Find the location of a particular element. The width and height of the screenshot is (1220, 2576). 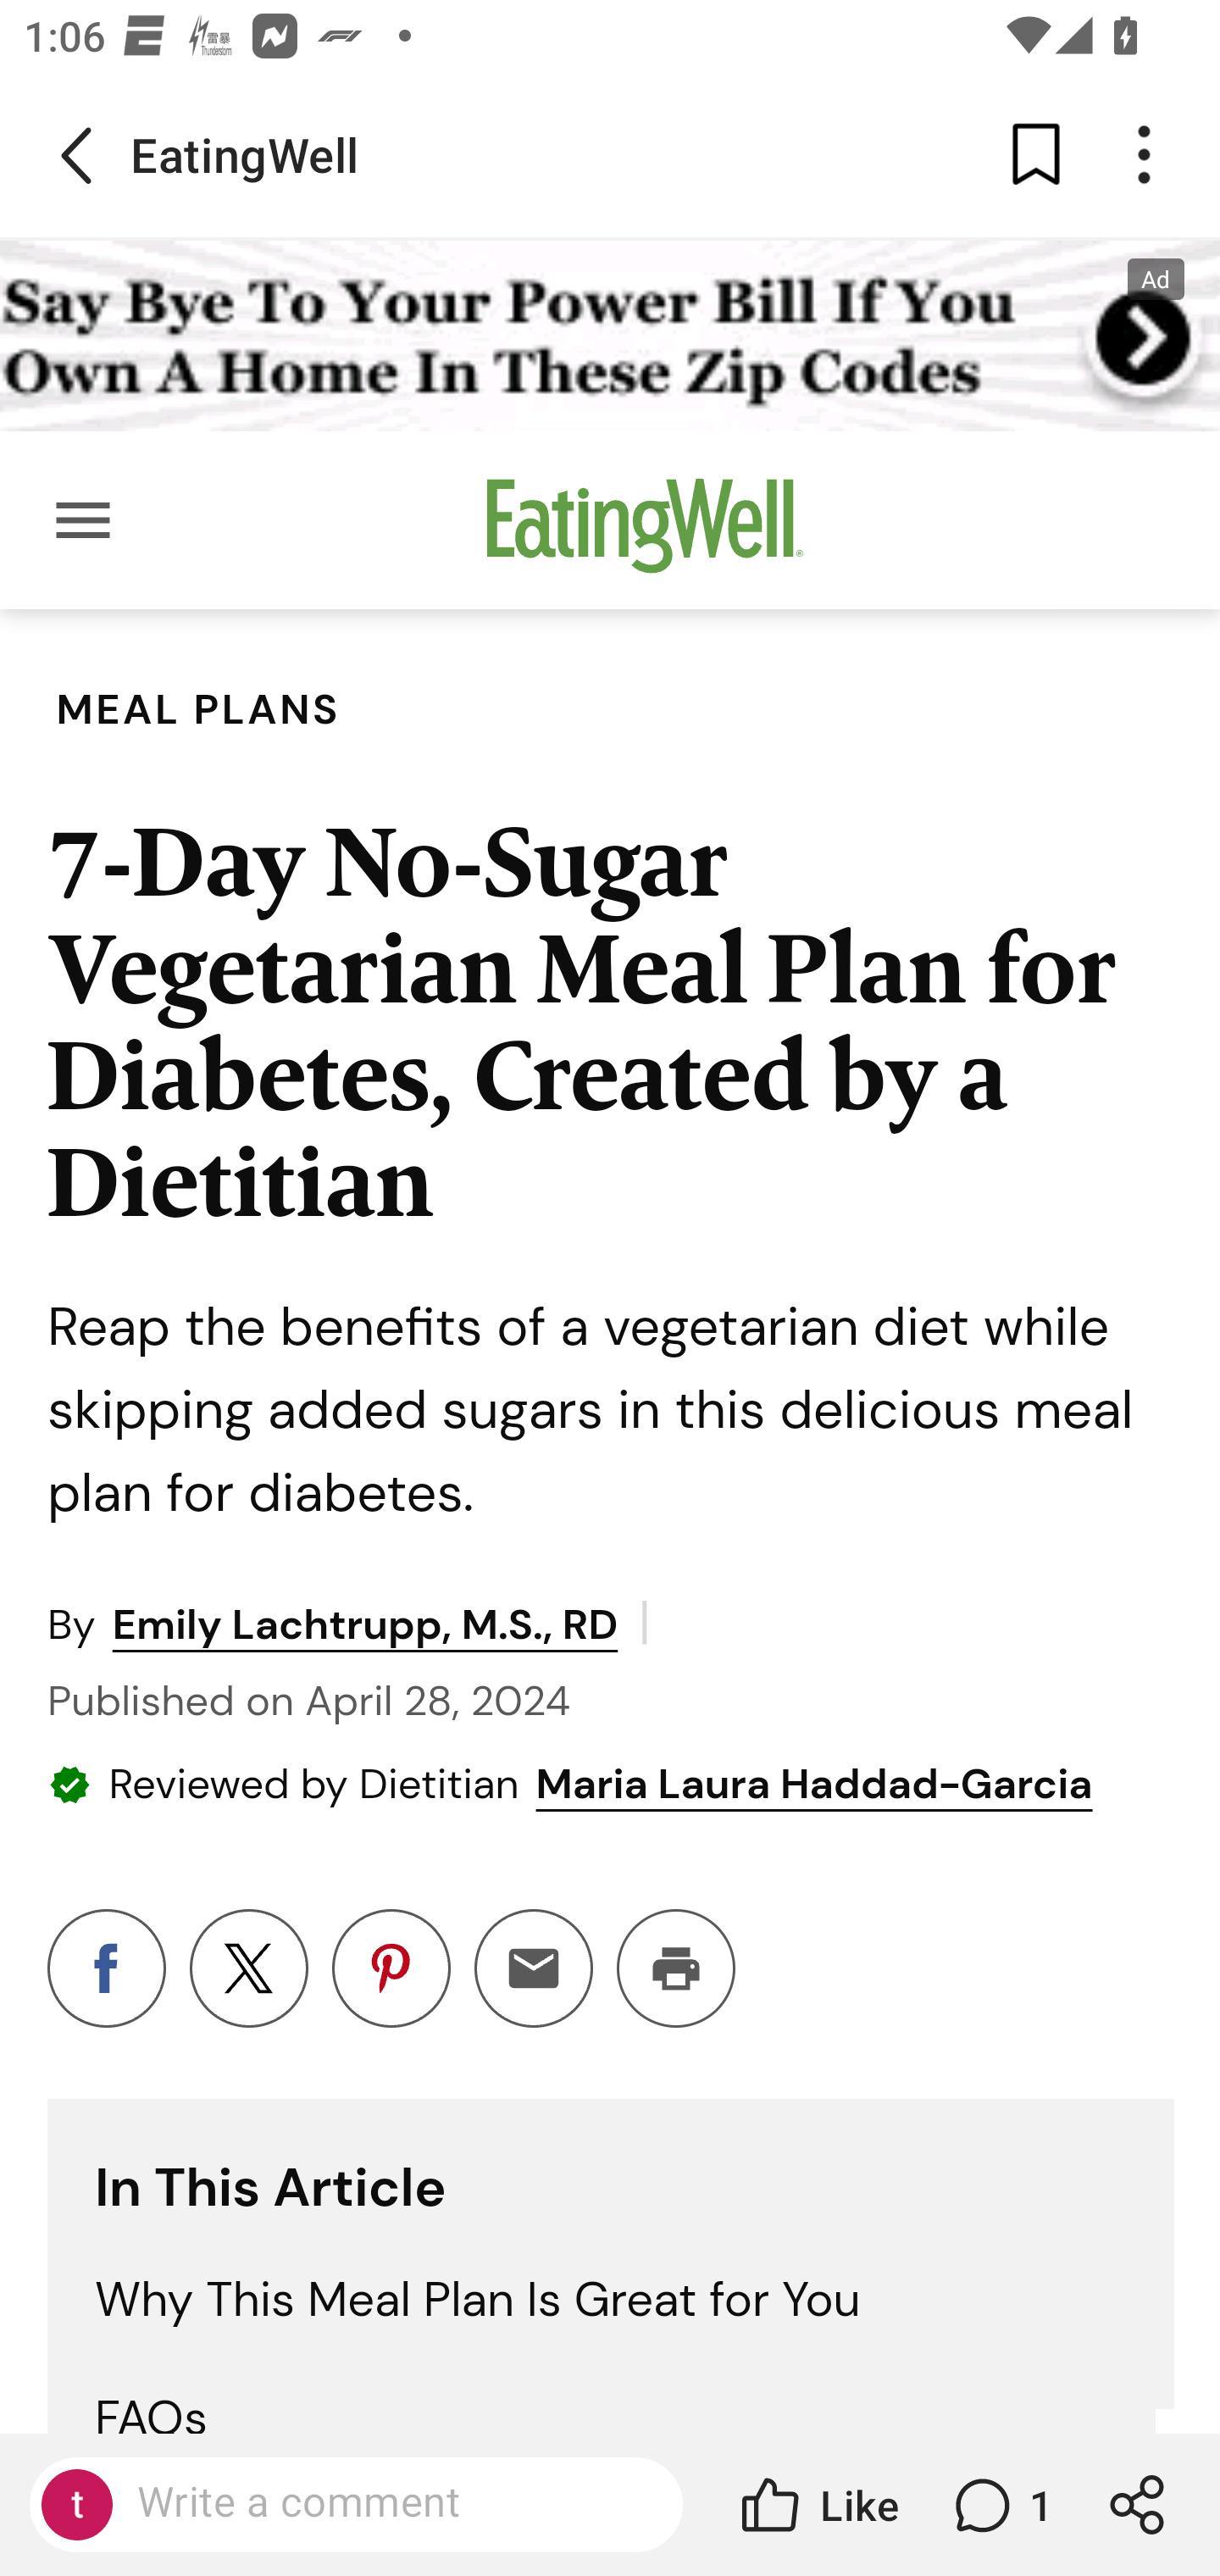

Like is located at coordinates (817, 2505).